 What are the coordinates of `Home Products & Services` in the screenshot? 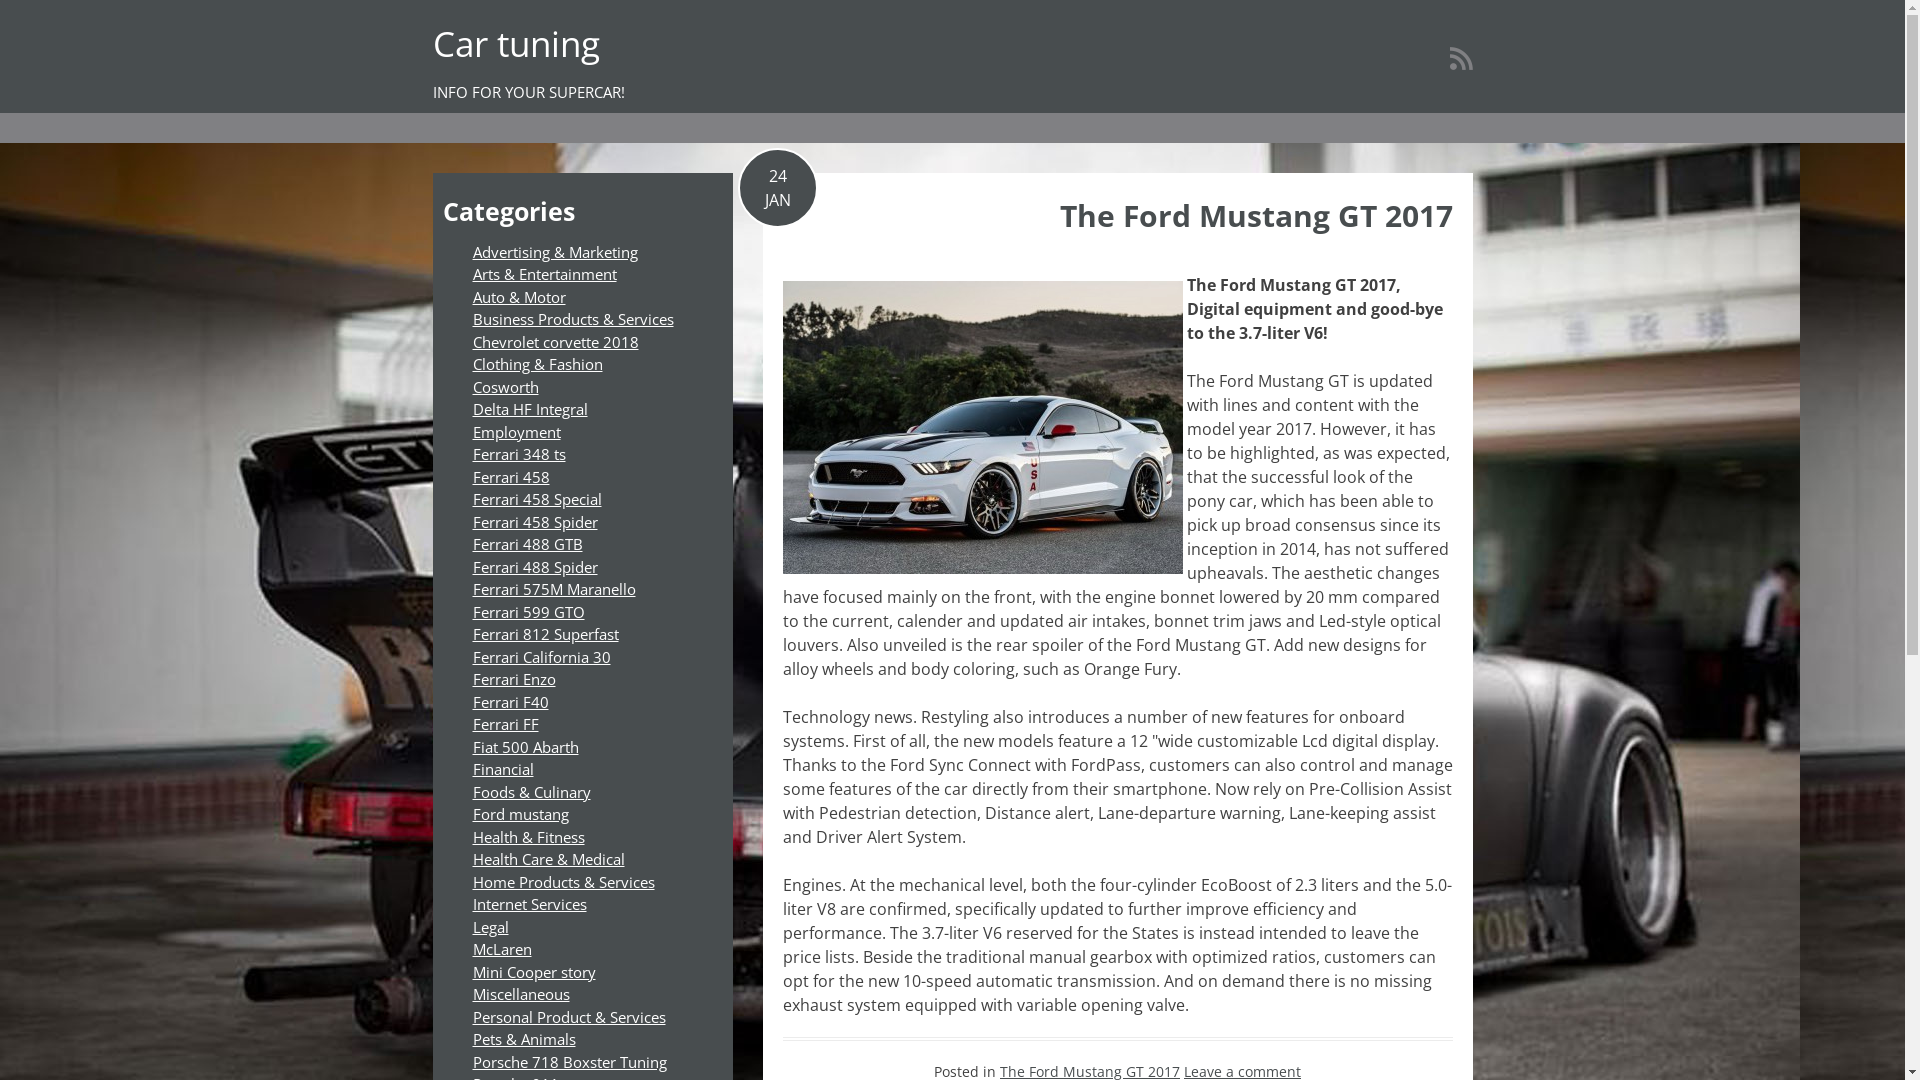 It's located at (563, 882).